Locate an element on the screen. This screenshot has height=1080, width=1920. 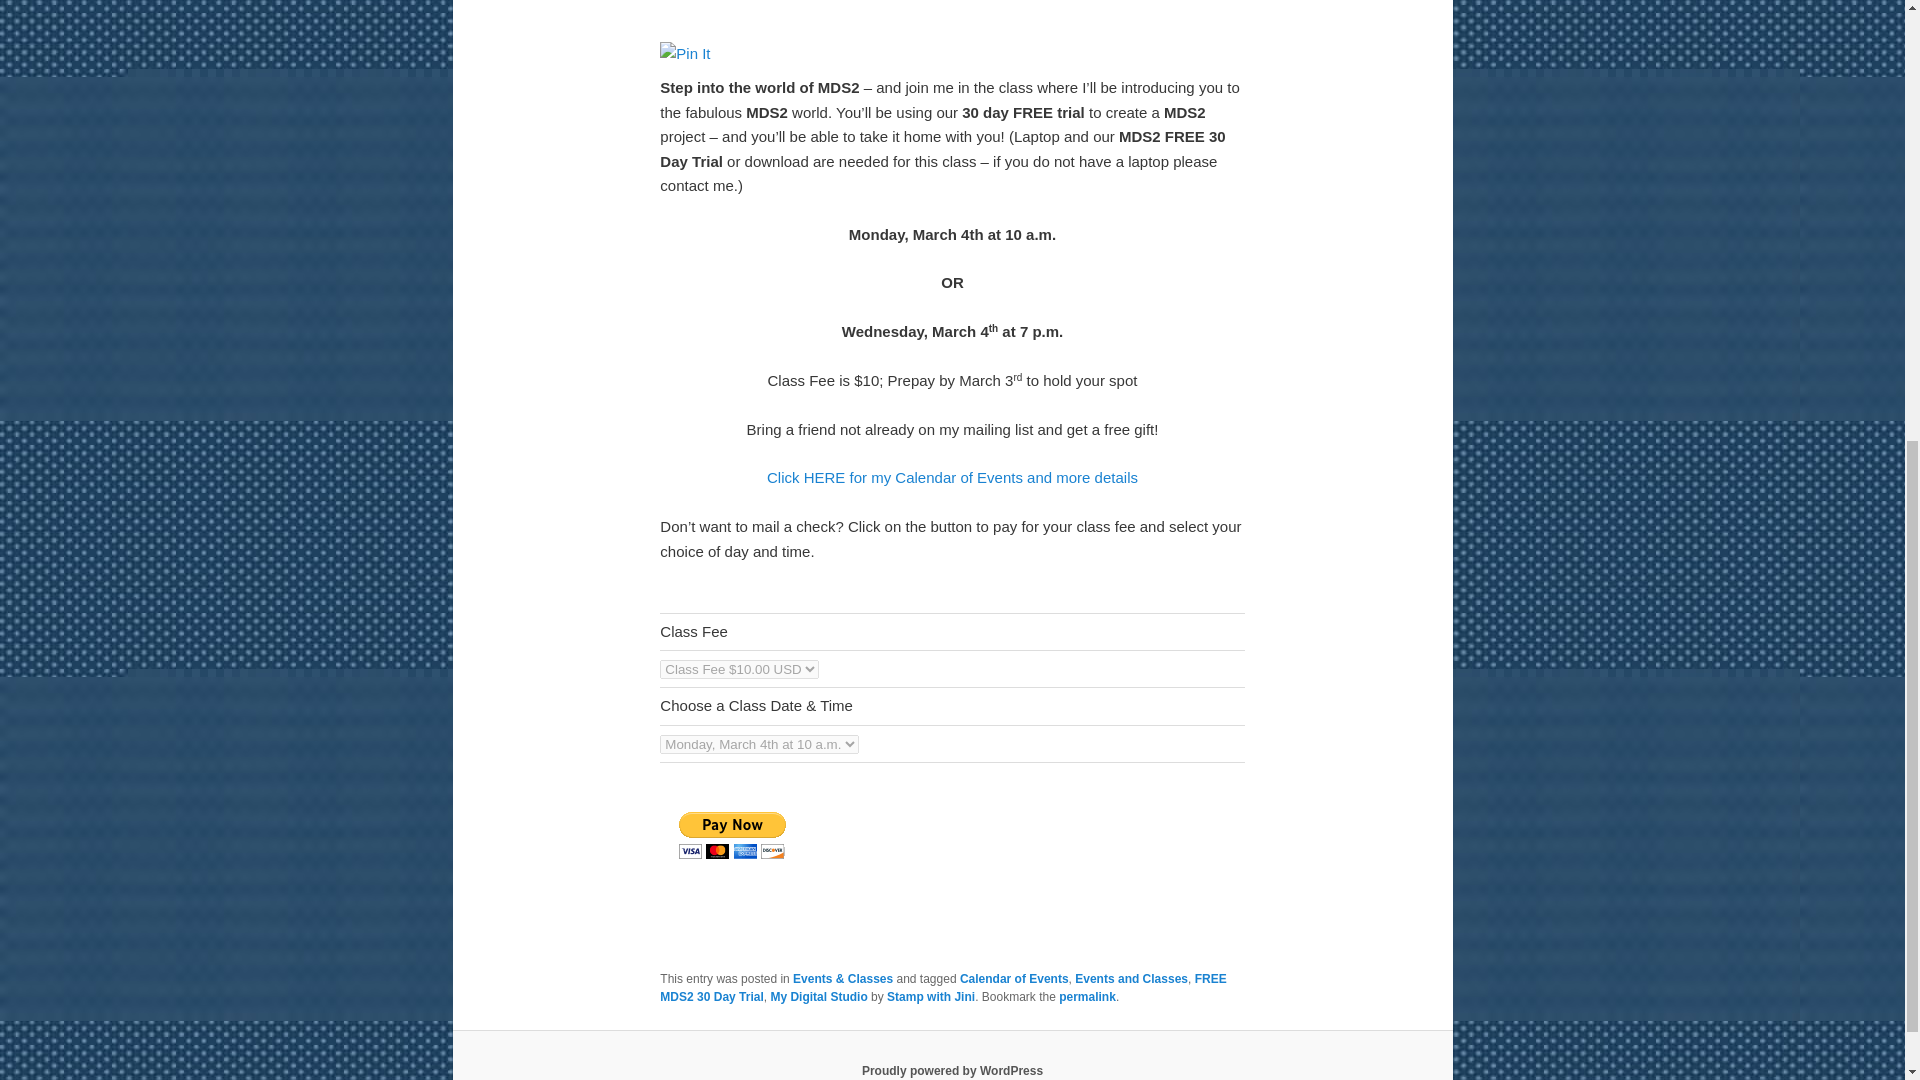
FREE MDS2 30 Day Trial is located at coordinates (943, 988).